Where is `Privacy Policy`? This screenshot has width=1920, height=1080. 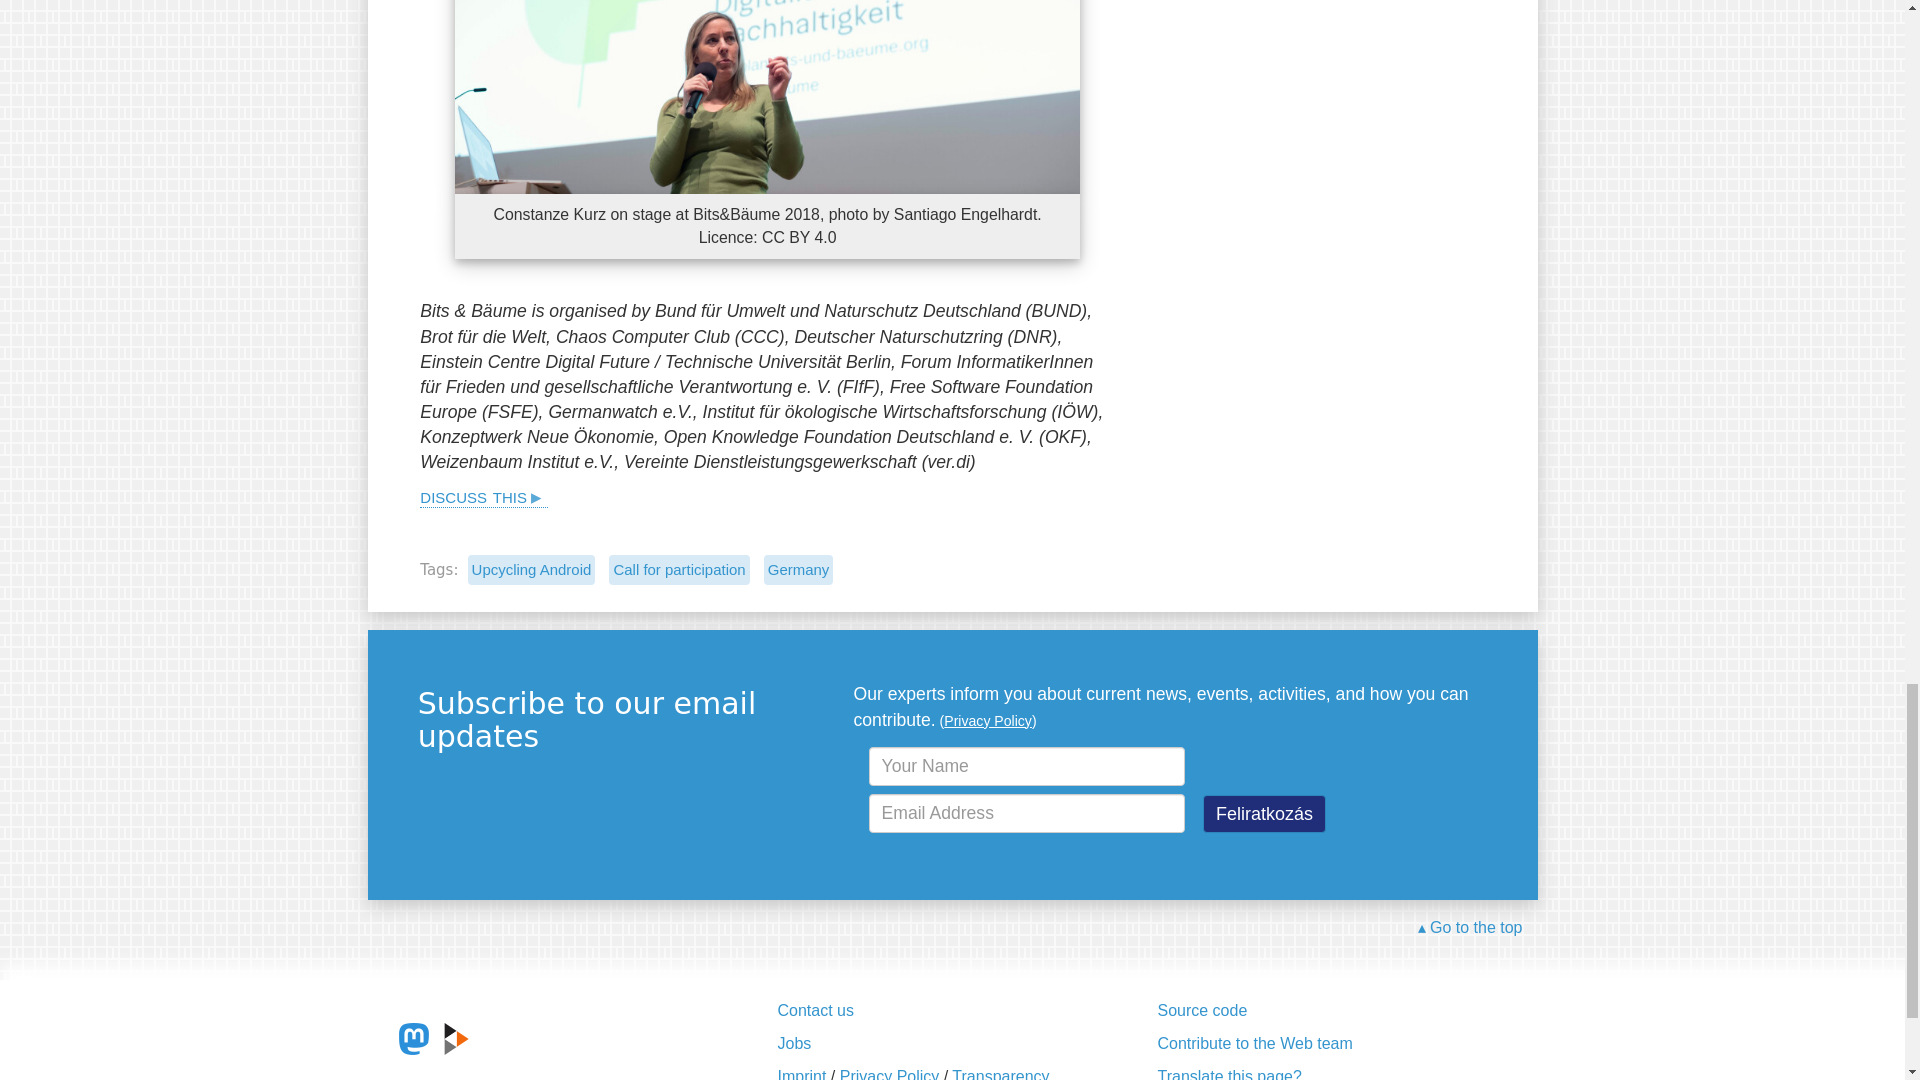
Privacy Policy is located at coordinates (988, 720).